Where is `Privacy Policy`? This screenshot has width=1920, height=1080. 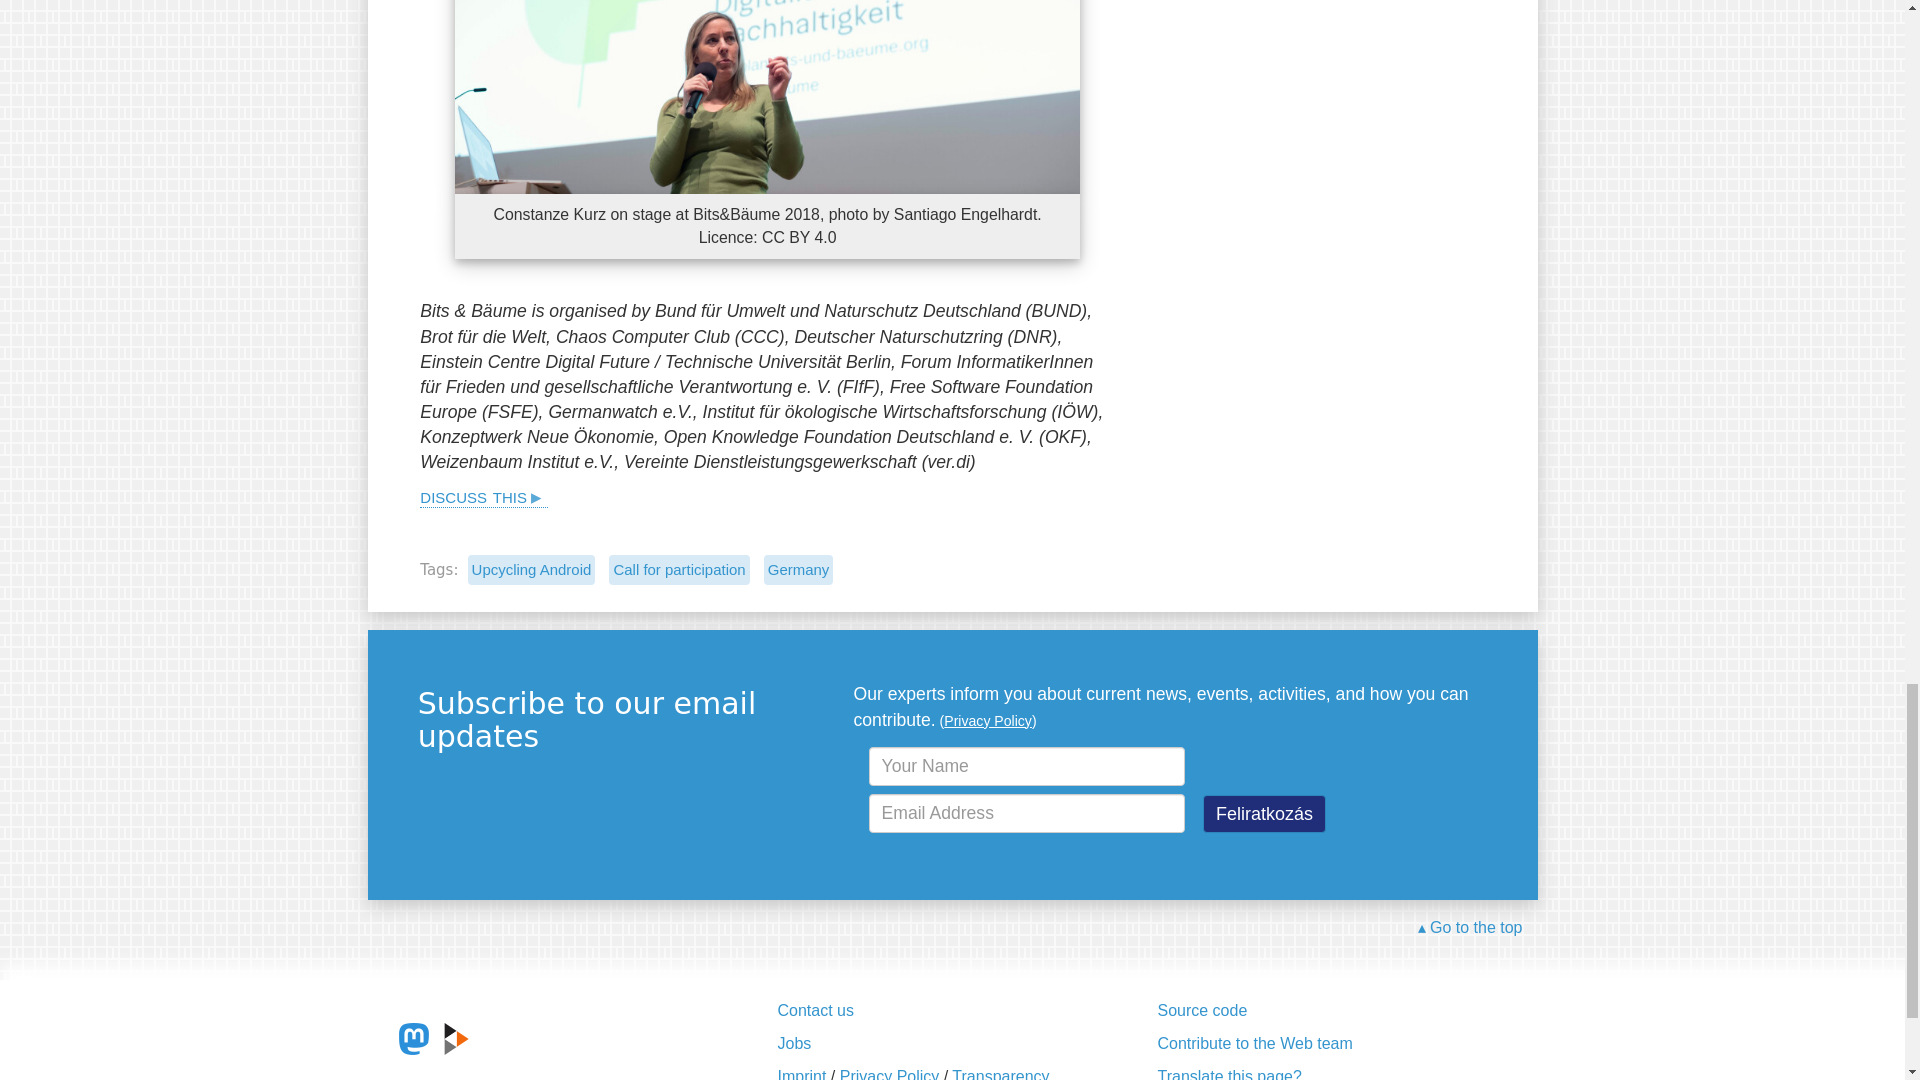
Privacy Policy is located at coordinates (988, 720).